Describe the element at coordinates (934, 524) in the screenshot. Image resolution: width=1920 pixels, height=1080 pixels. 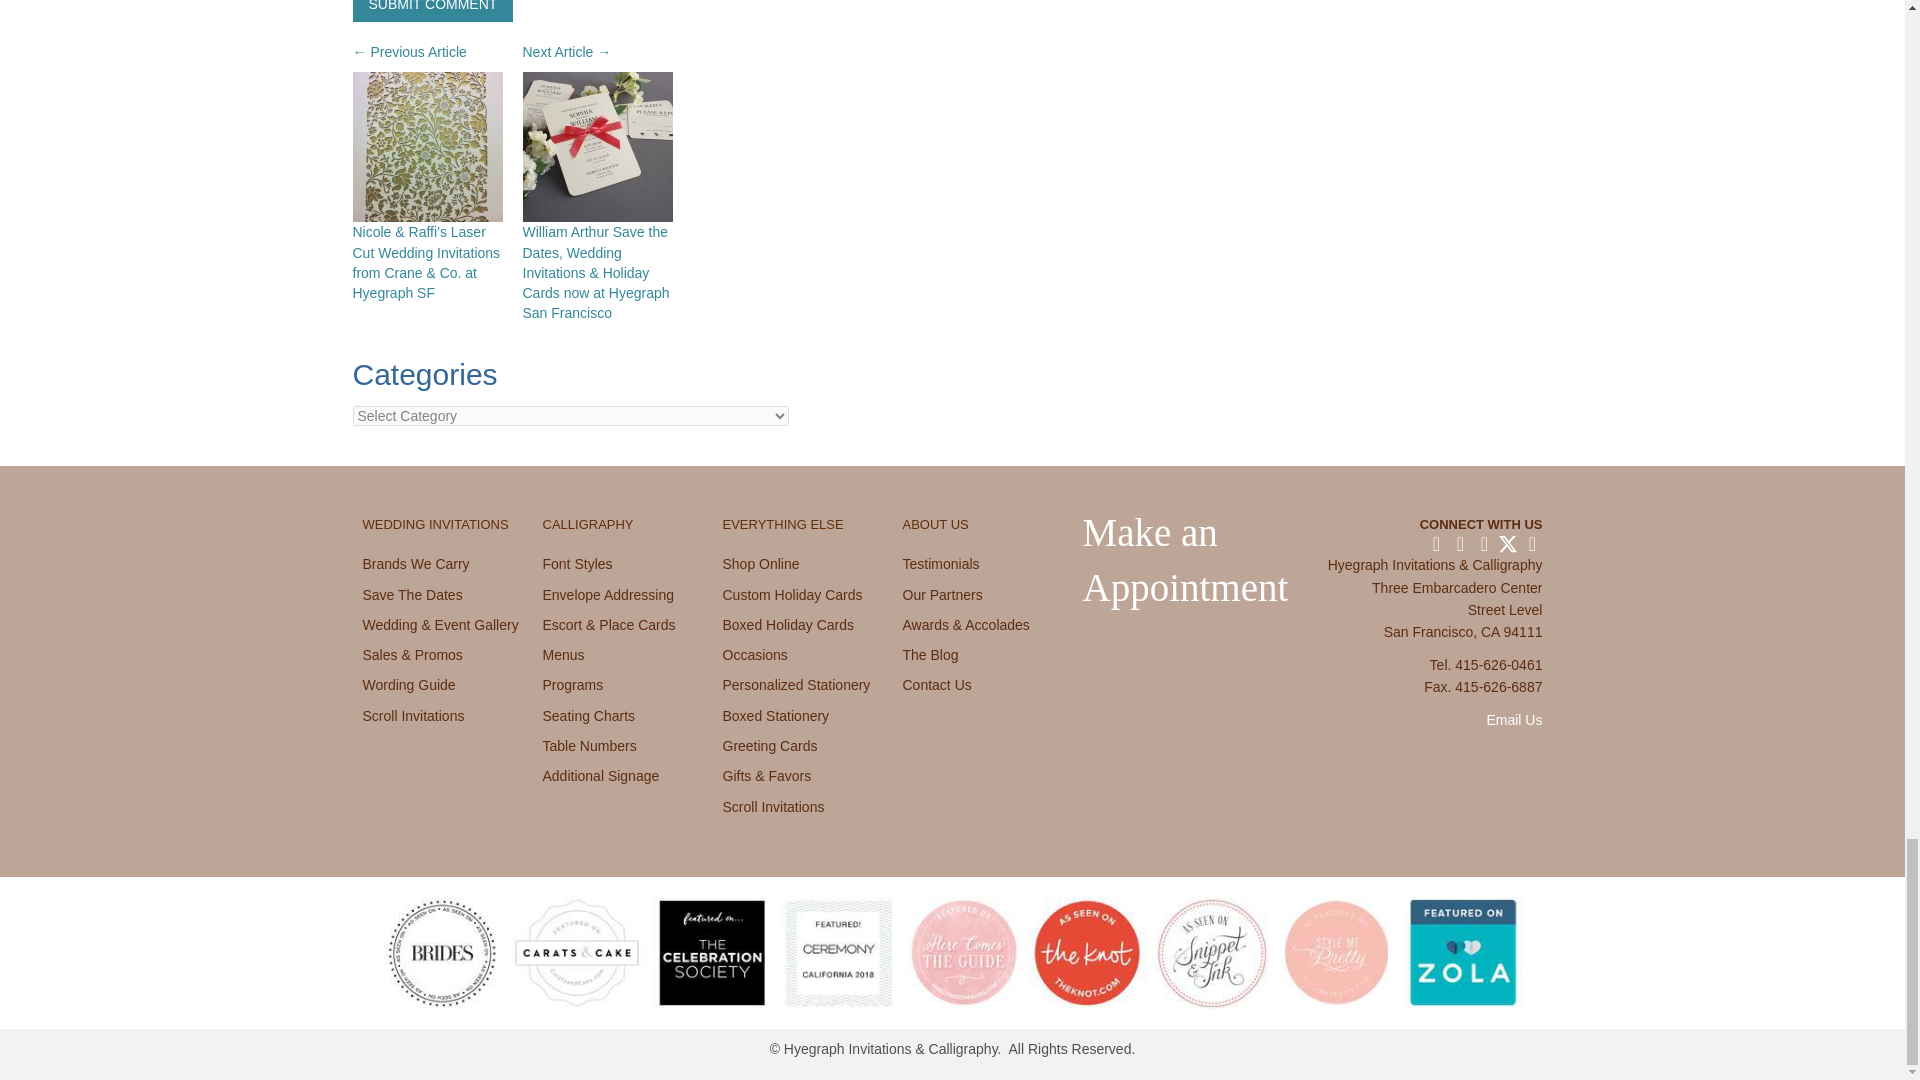
I see `ABOUT US` at that location.